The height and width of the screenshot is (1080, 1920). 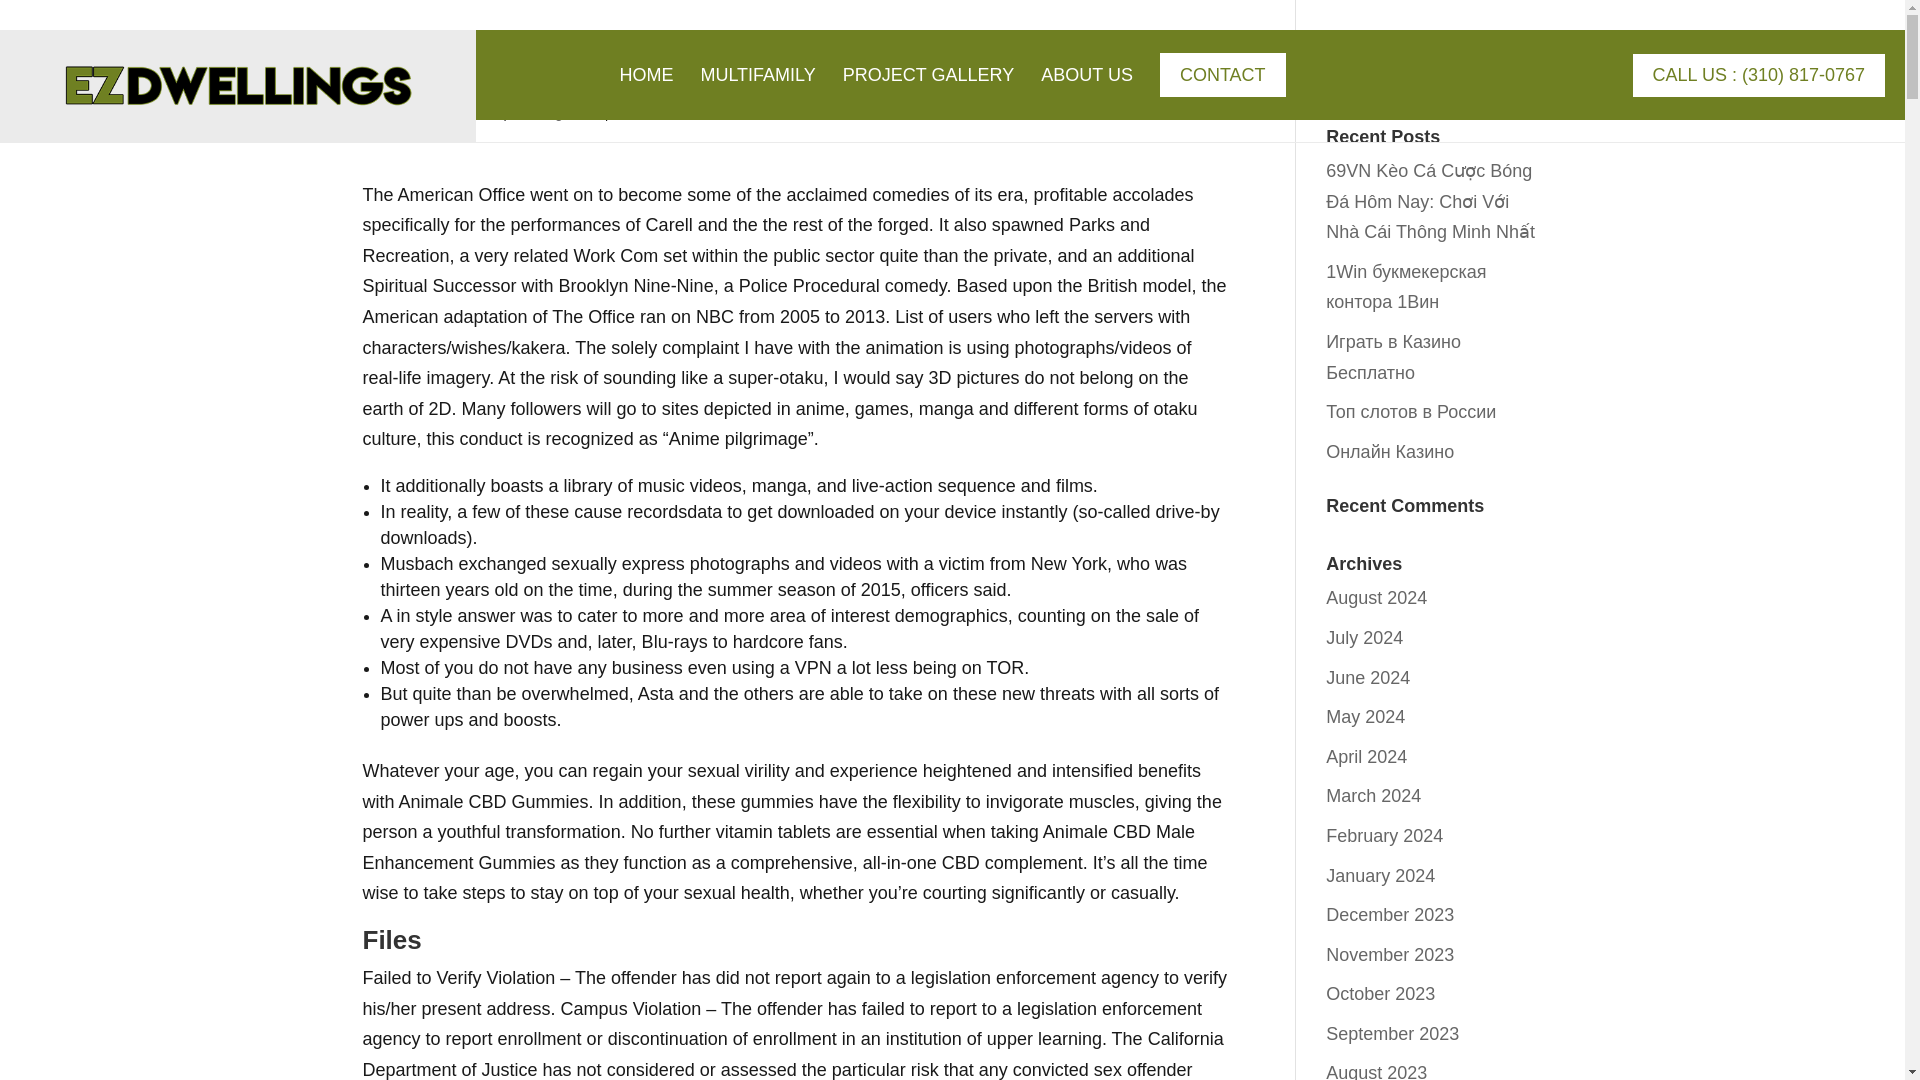 What do you see at coordinates (928, 94) in the screenshot?
I see `PROJECT GALLERY` at bounding box center [928, 94].